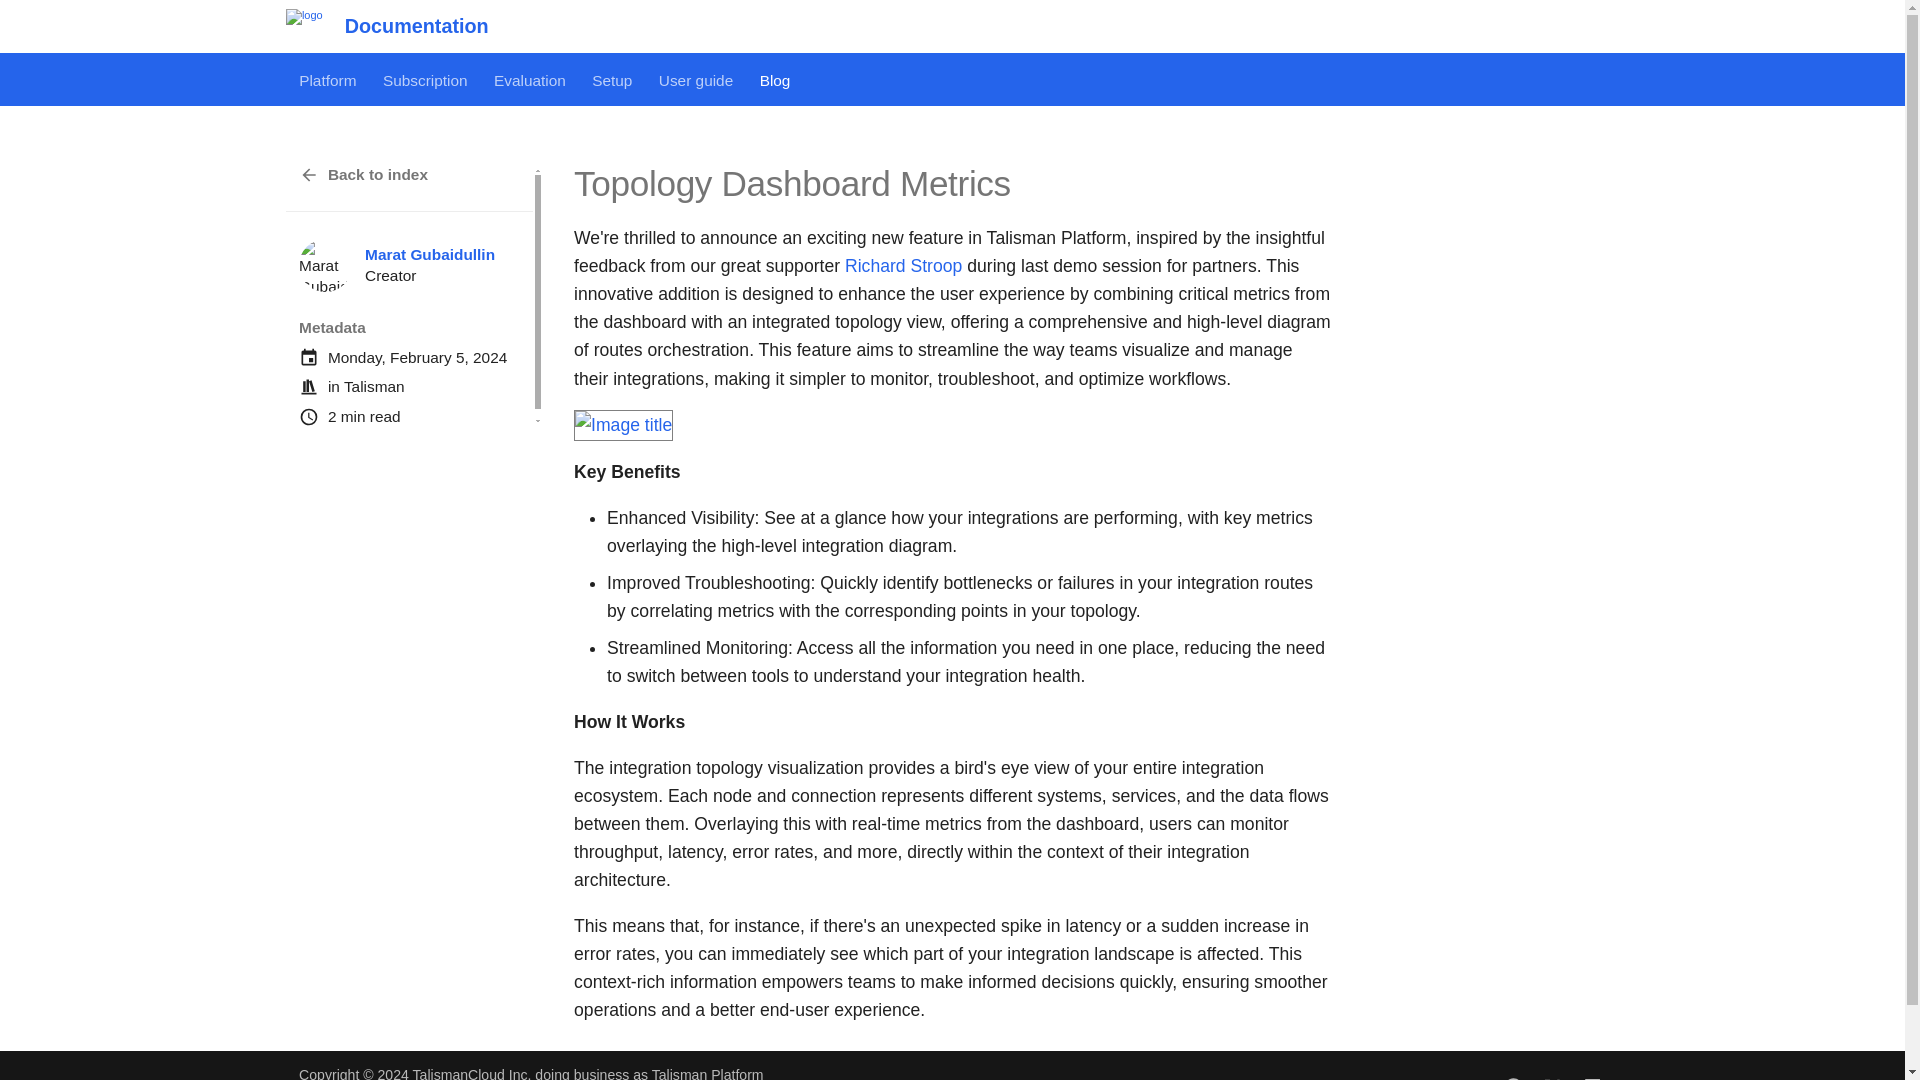 This screenshot has width=1920, height=1080. I want to click on twitter.com, so click(1553, 1074).